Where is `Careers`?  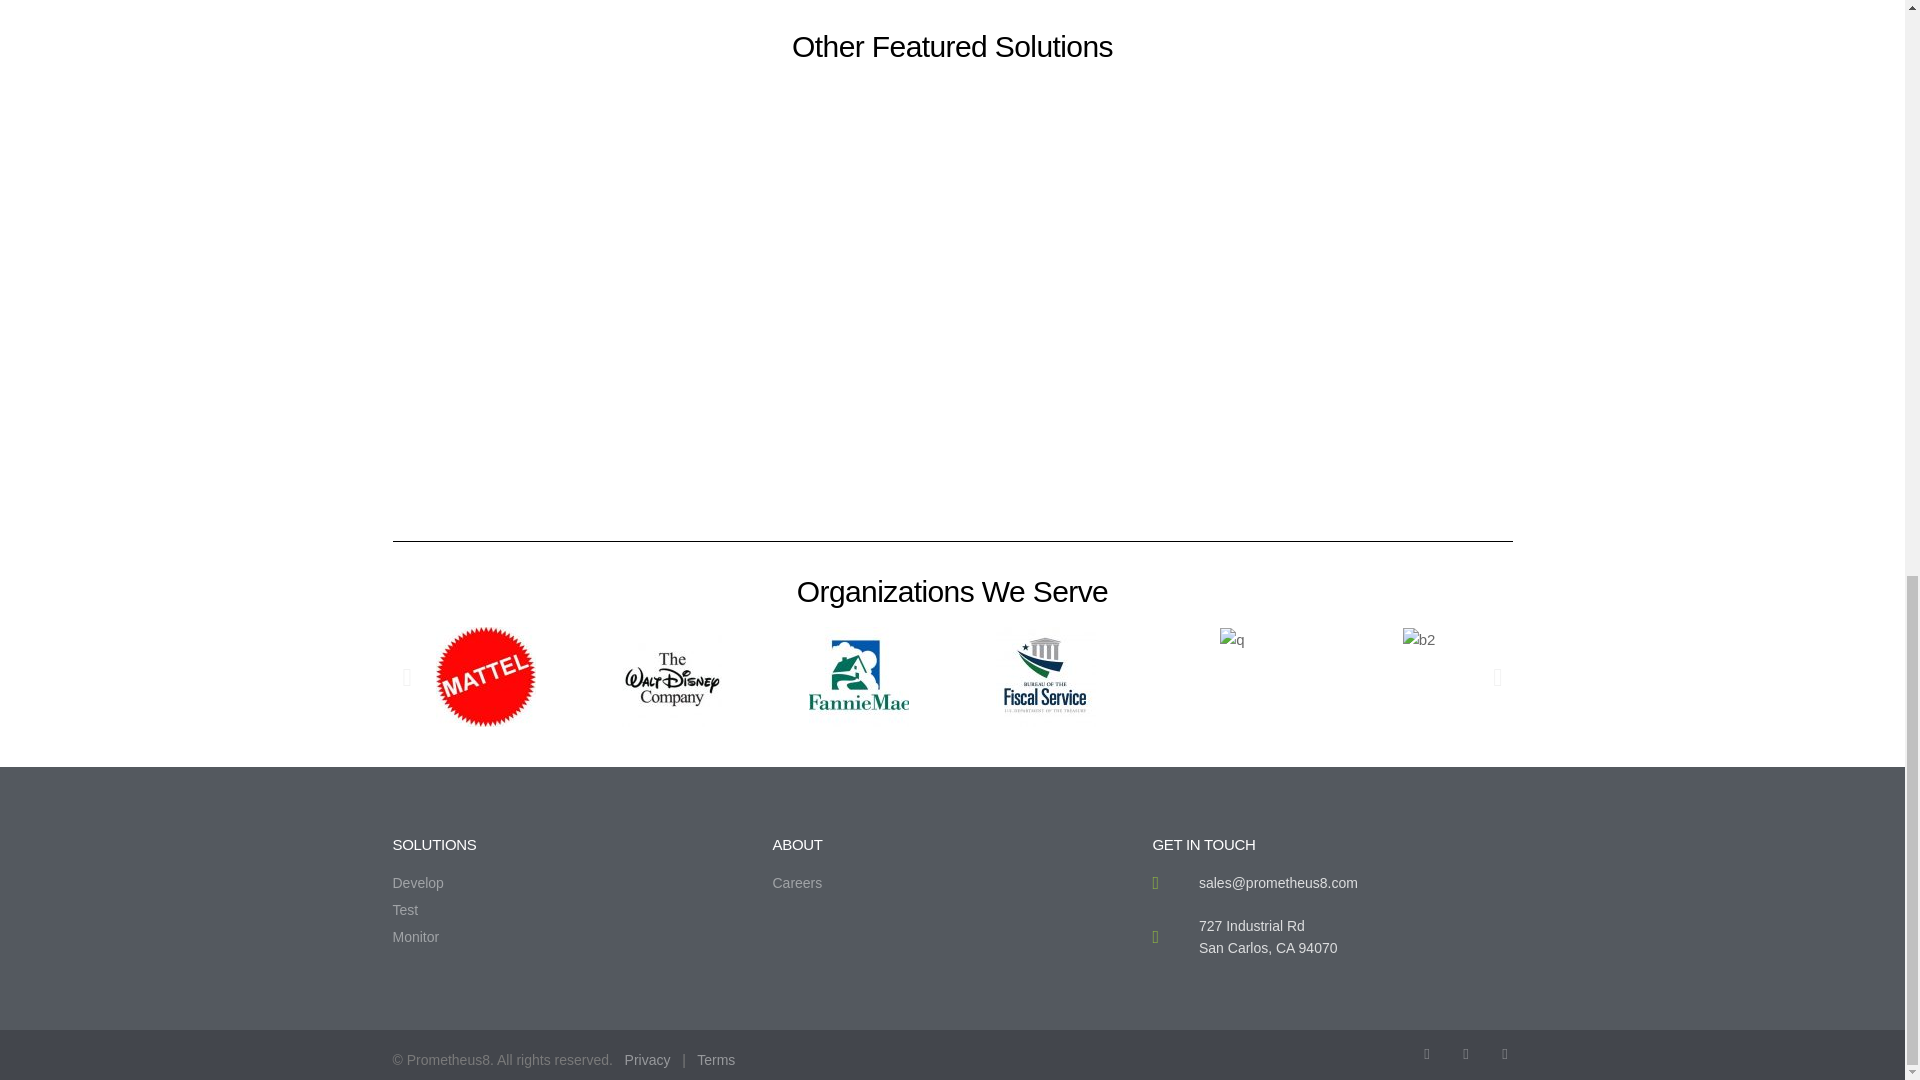 Careers is located at coordinates (952, 882).